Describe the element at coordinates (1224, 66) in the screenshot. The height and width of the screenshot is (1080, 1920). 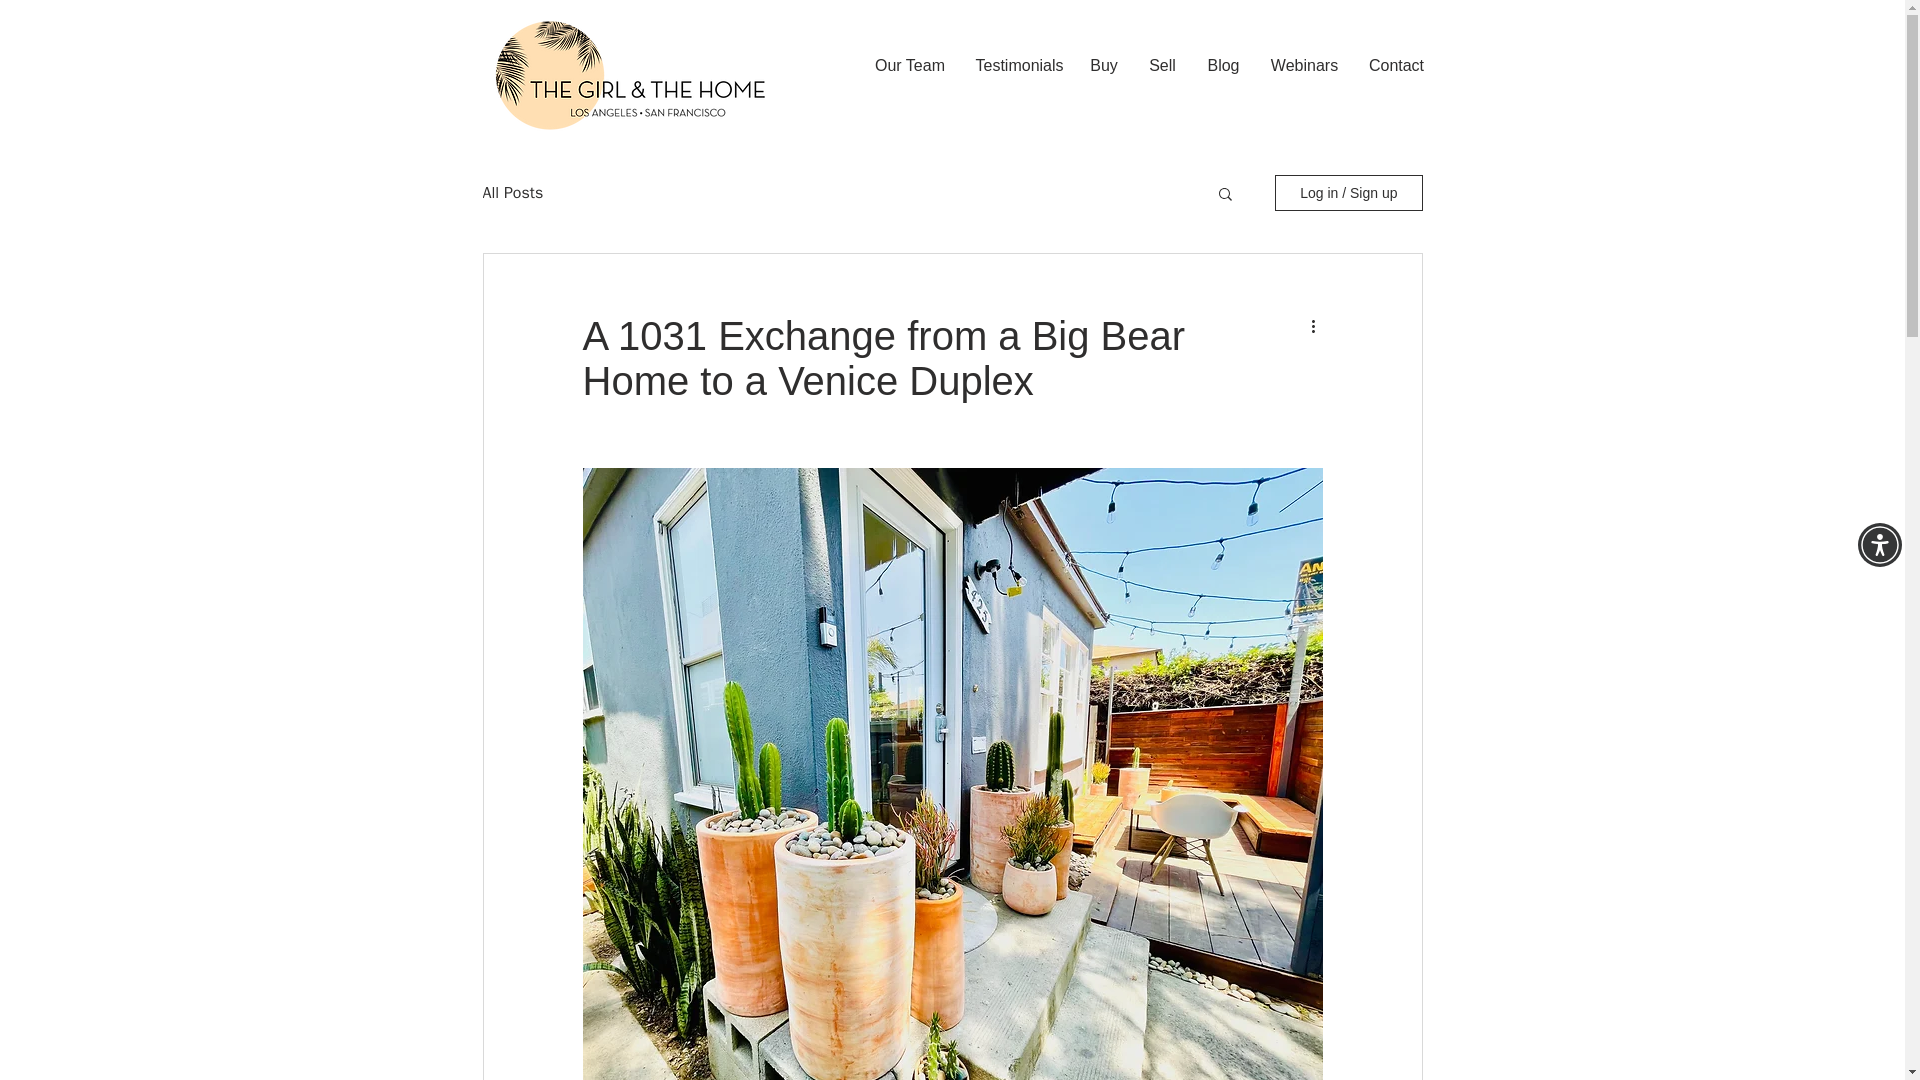
I see `Blog` at that location.